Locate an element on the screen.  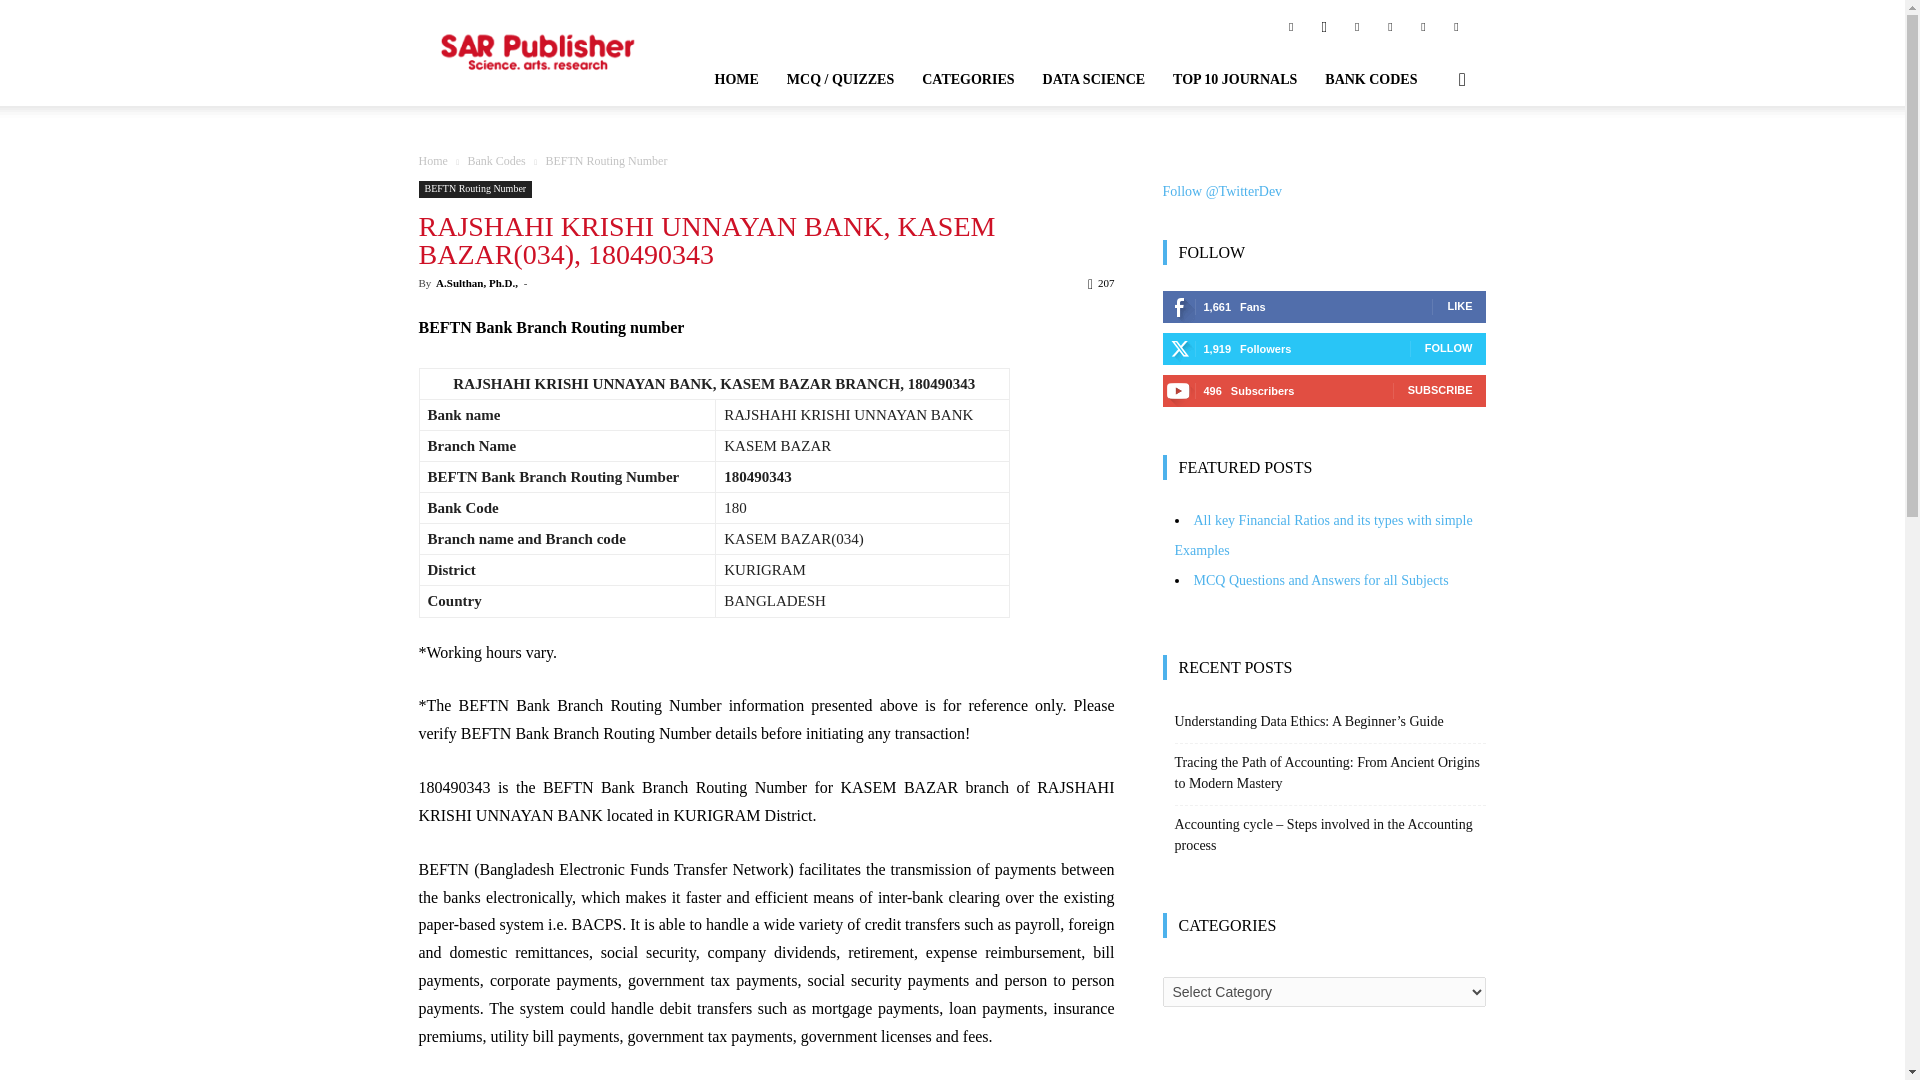
Instagram is located at coordinates (1324, 25).